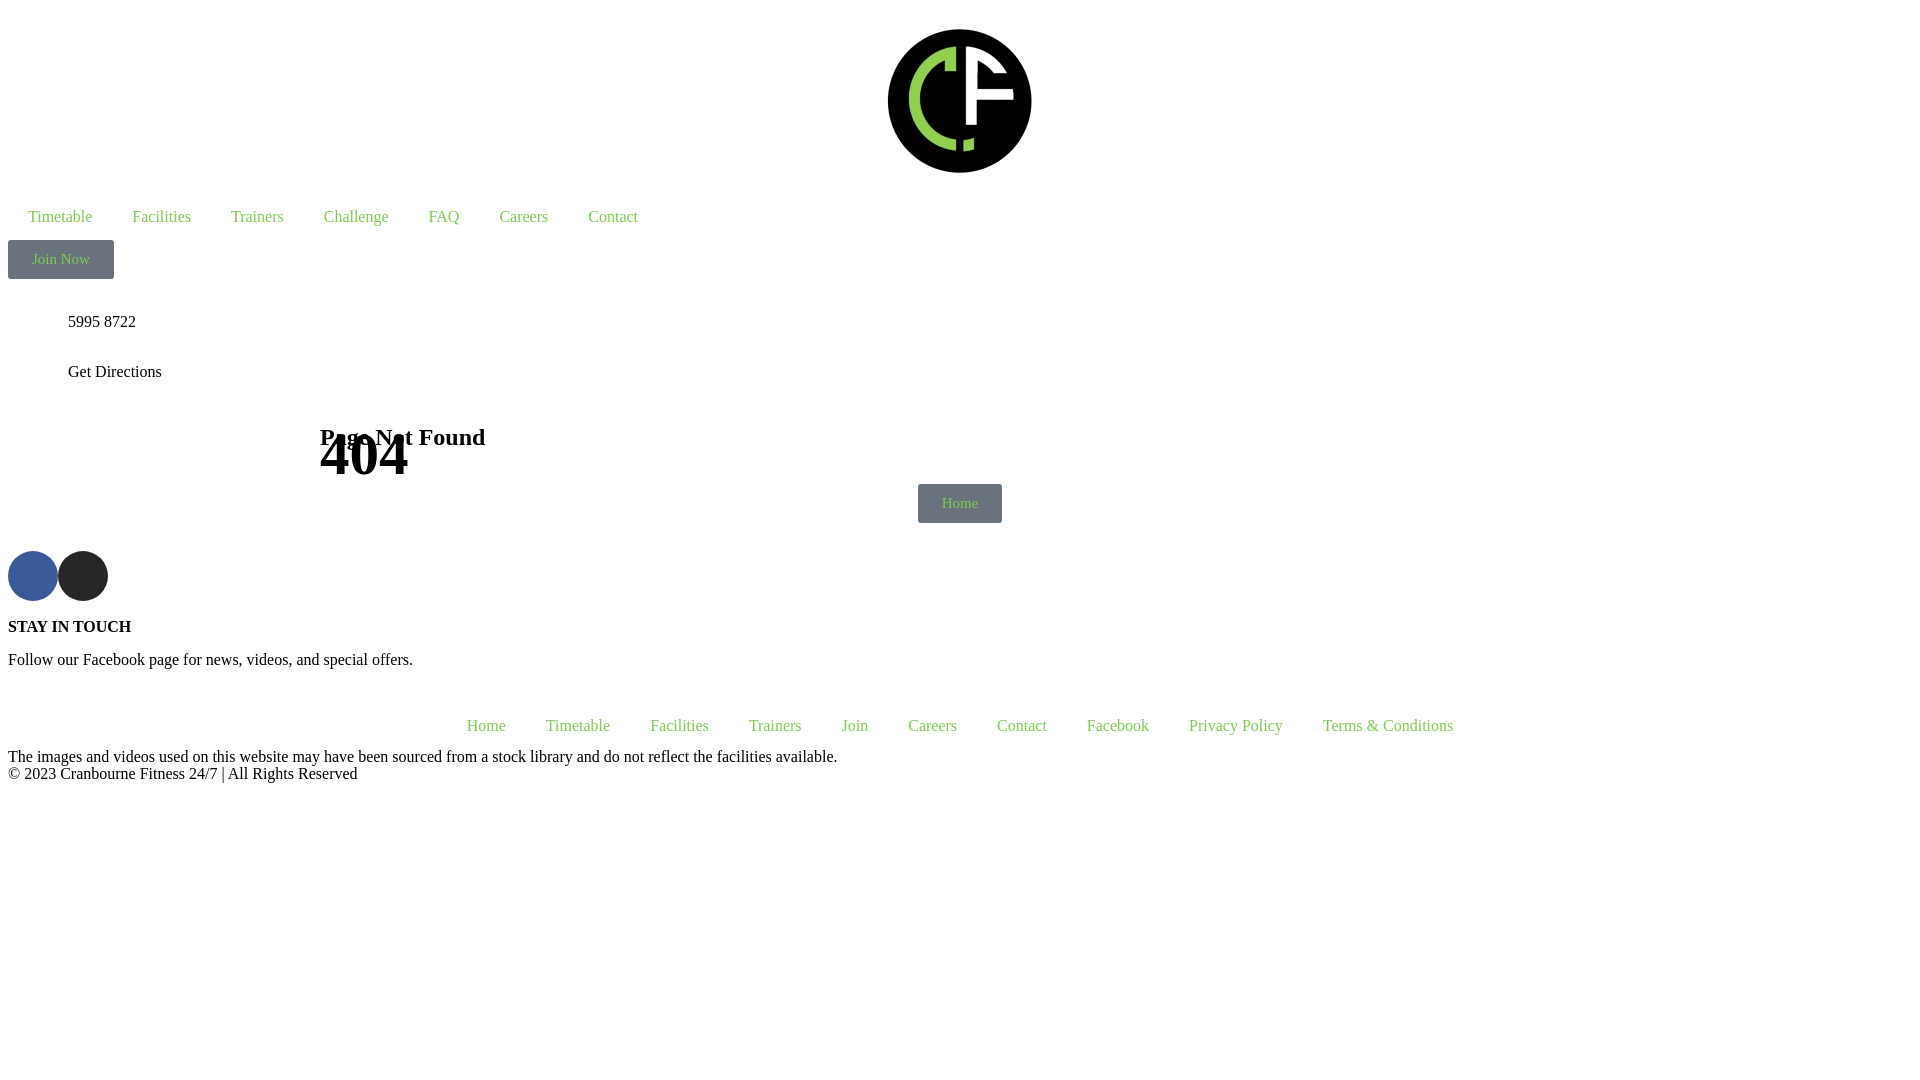  Describe the element at coordinates (102, 322) in the screenshot. I see `5995 8722` at that location.